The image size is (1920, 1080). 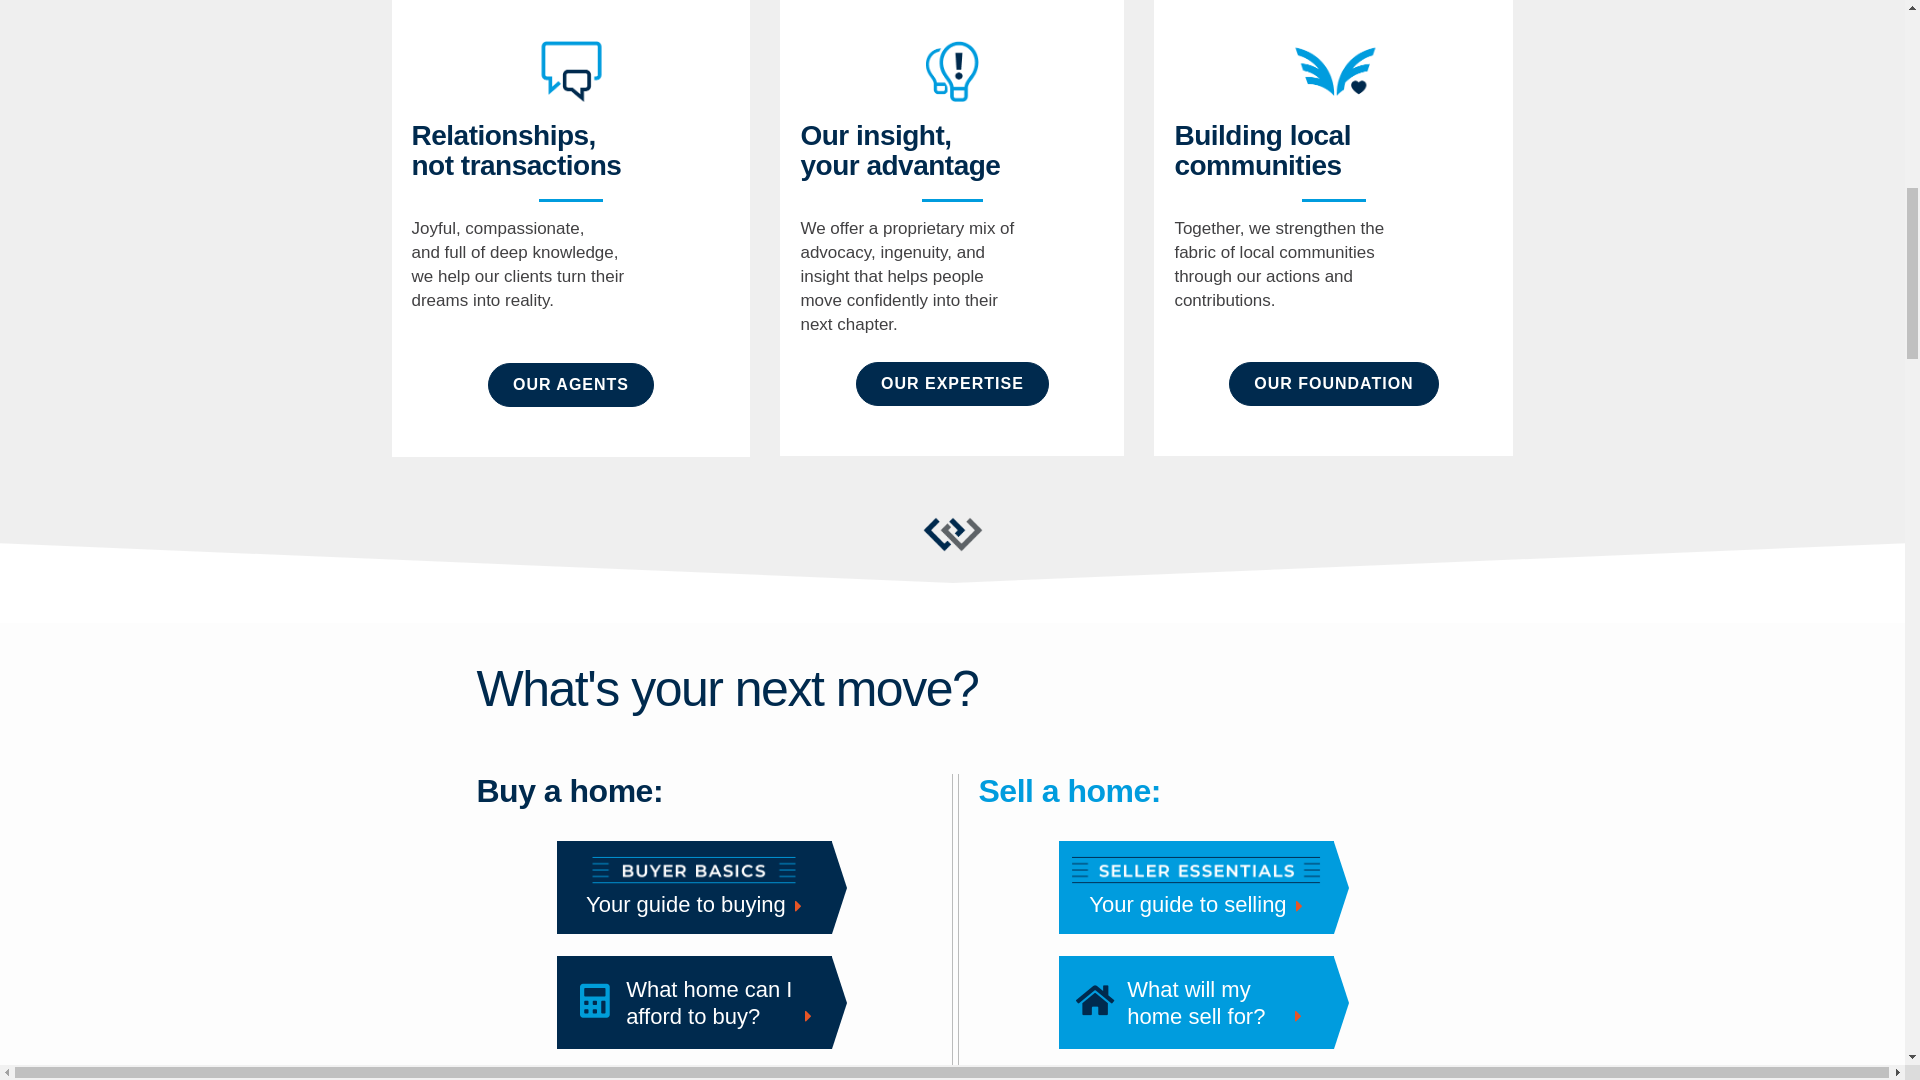 I want to click on w-home-icon-community, so click(x=1333, y=72).